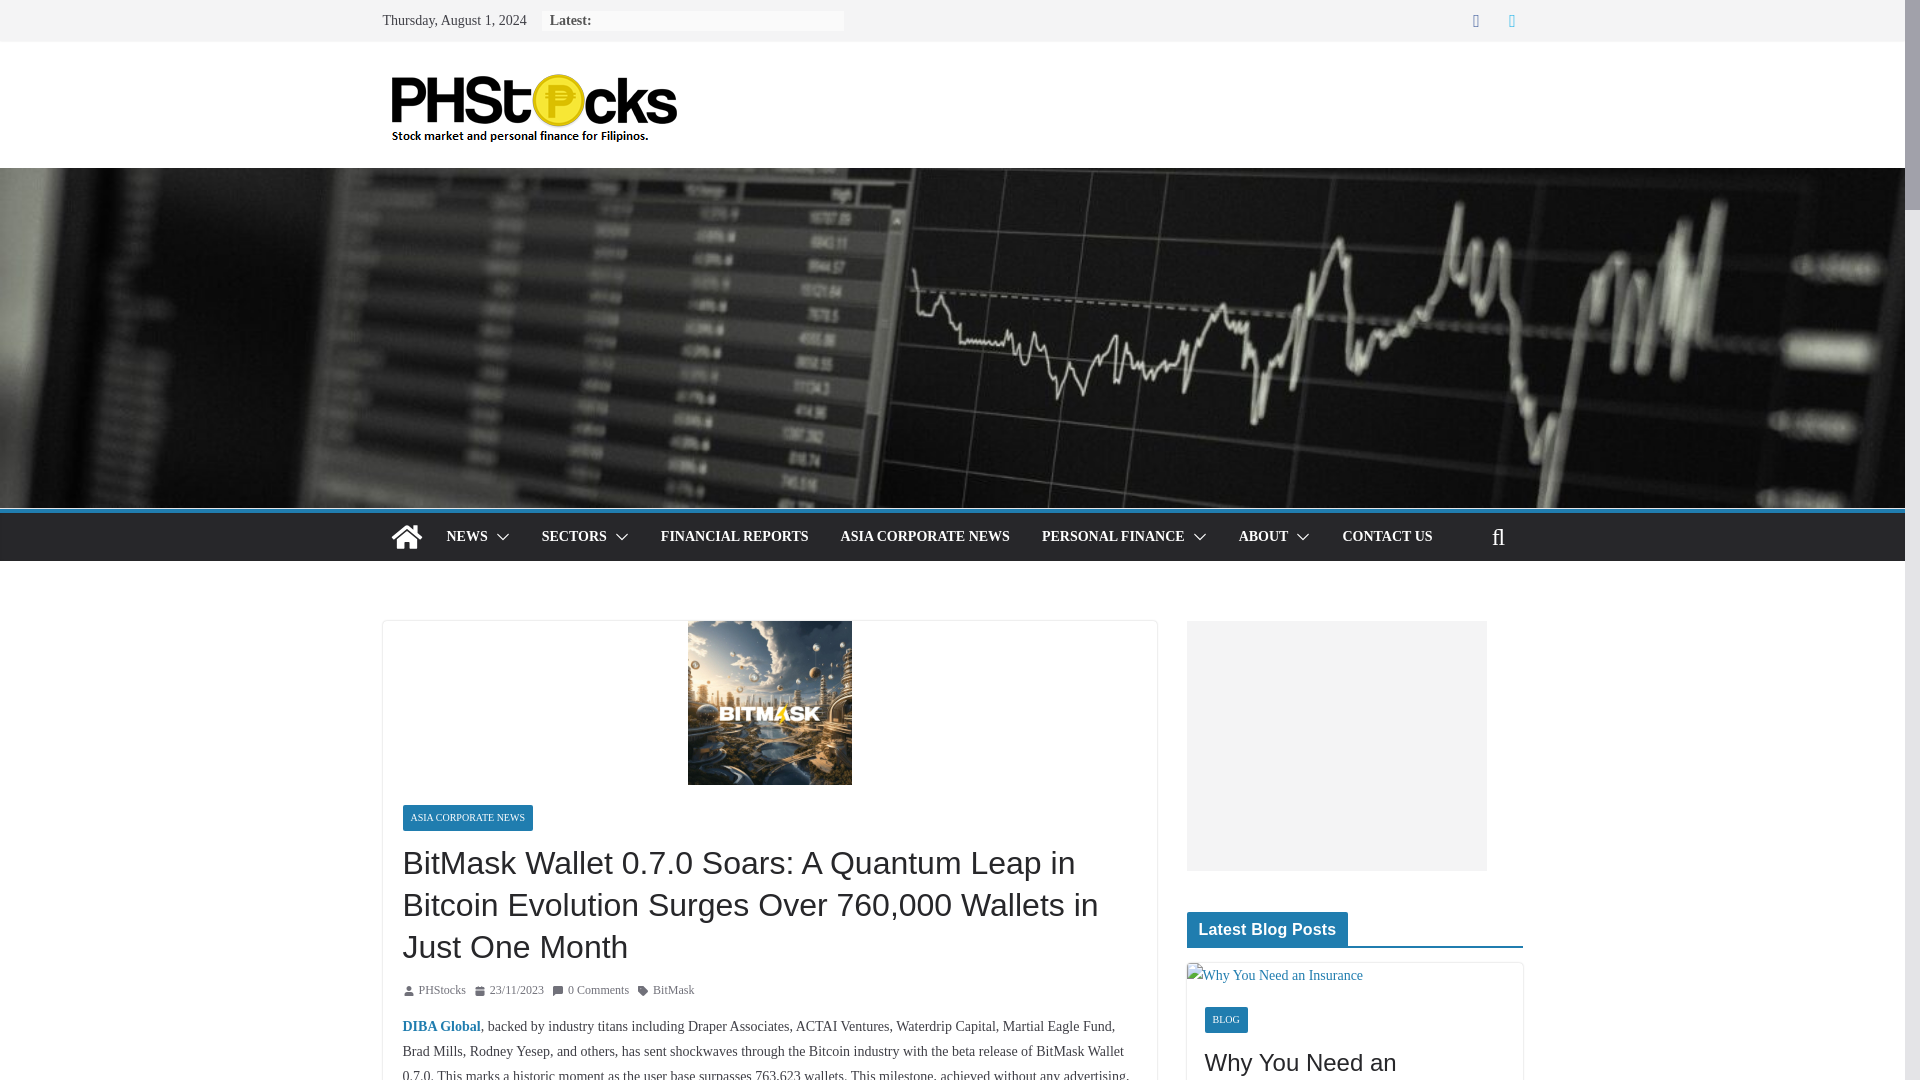  I want to click on PERSONAL FINANCE, so click(1113, 536).